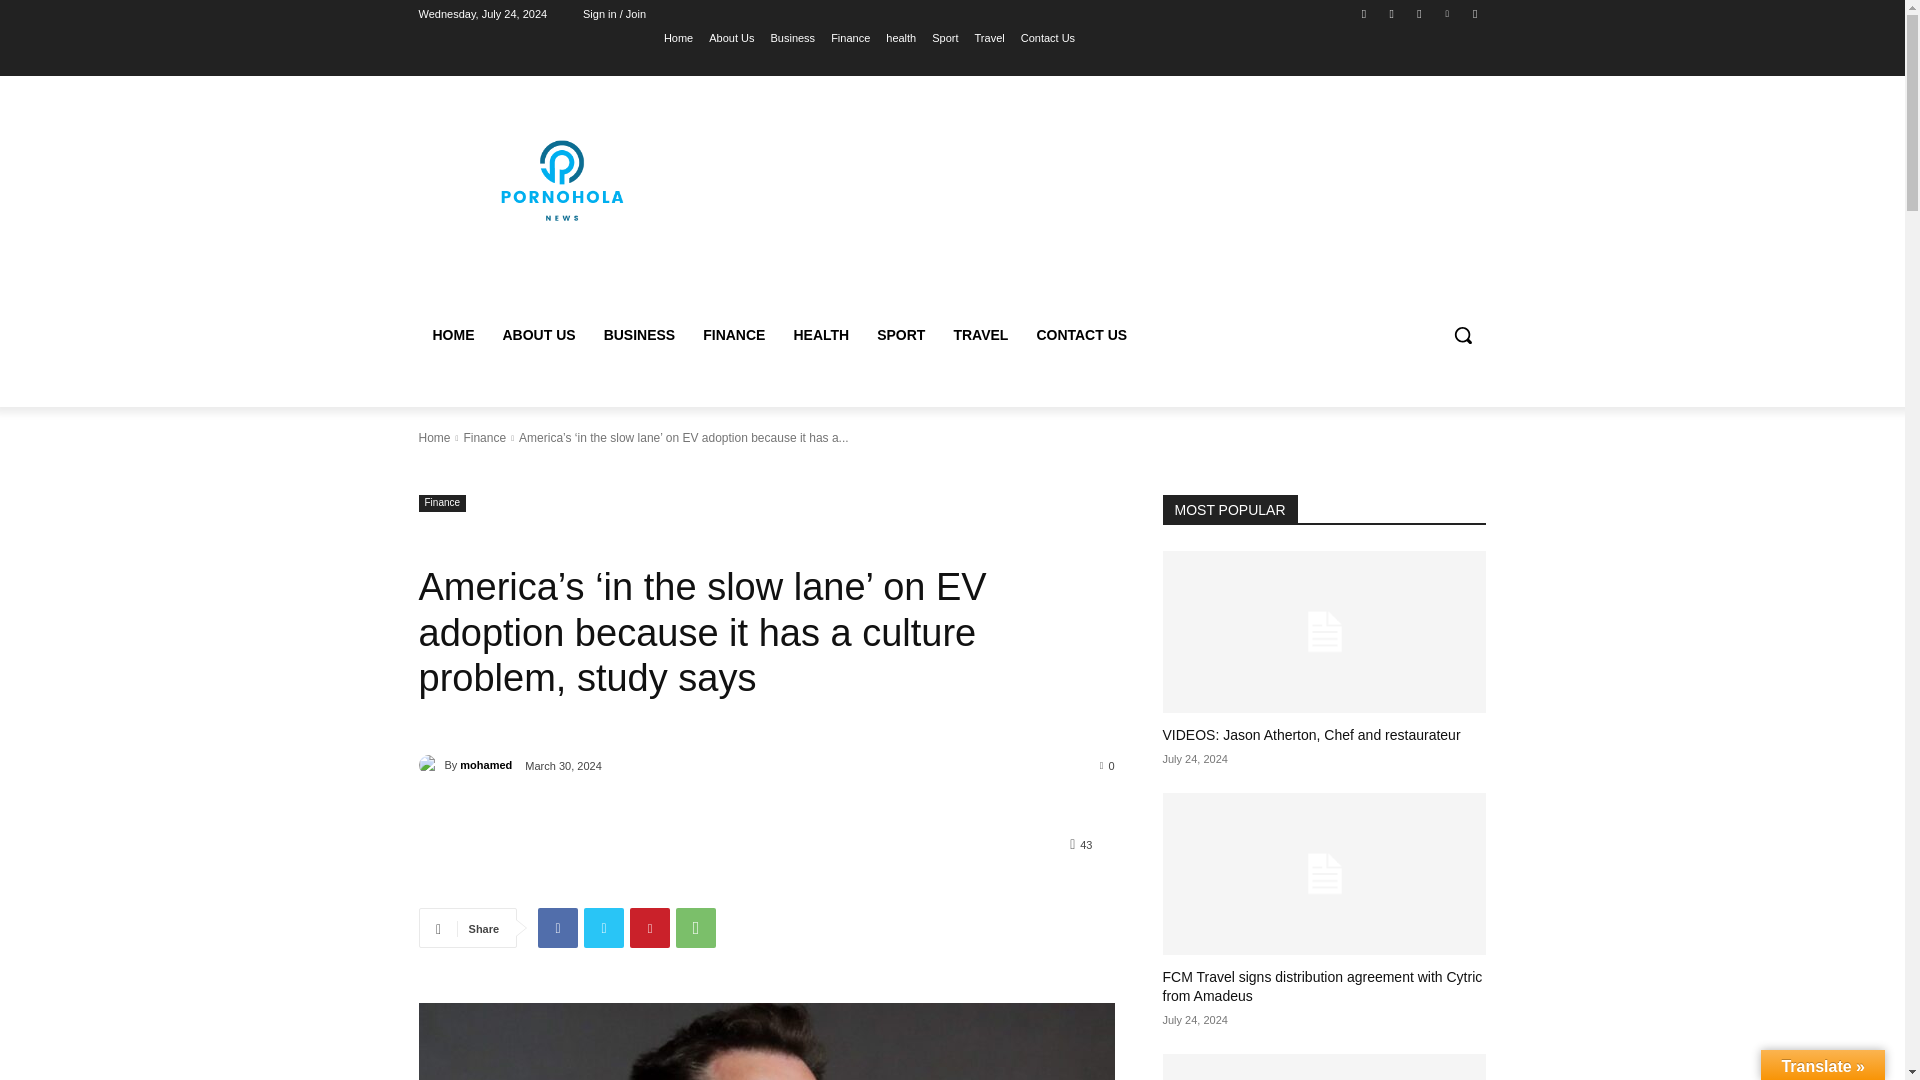 This screenshot has width=1920, height=1080. What do you see at coordinates (430, 764) in the screenshot?
I see `mohamed` at bounding box center [430, 764].